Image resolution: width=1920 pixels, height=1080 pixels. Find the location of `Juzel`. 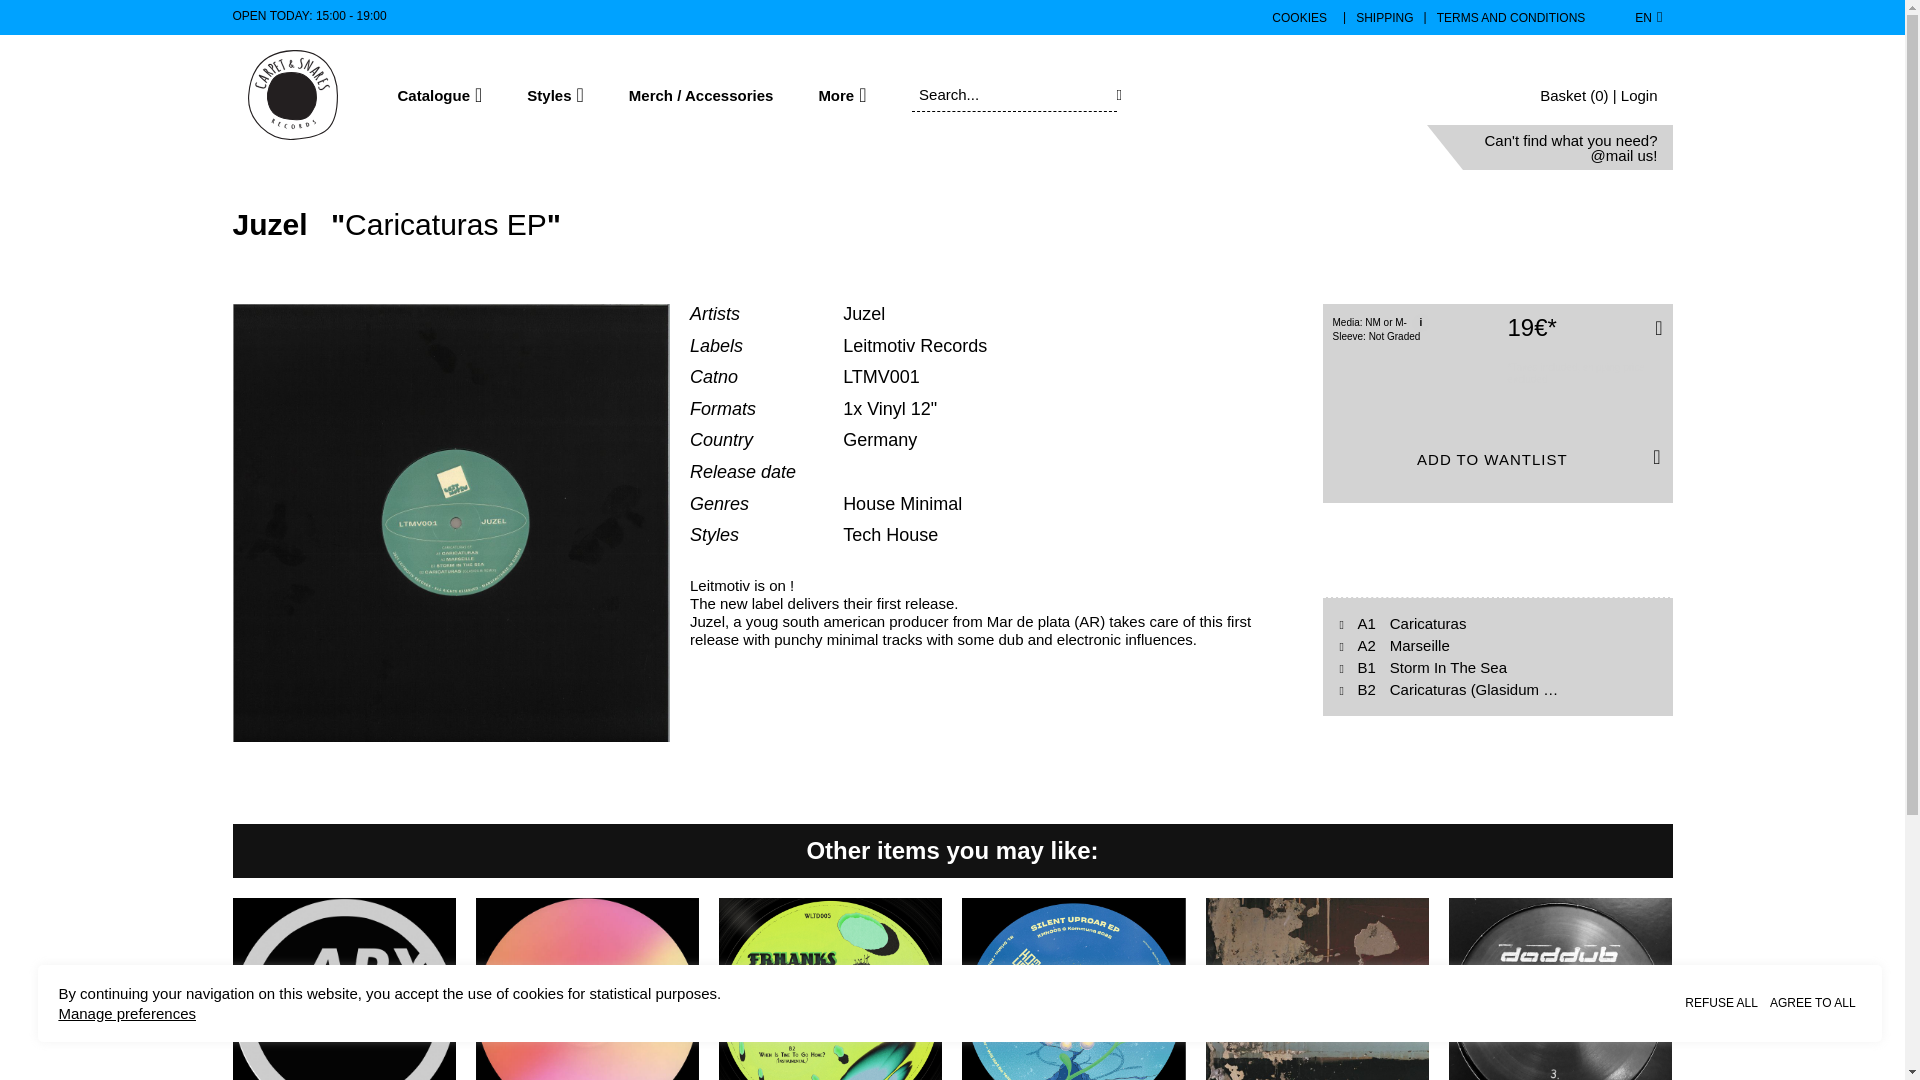

Juzel is located at coordinates (273, 224).